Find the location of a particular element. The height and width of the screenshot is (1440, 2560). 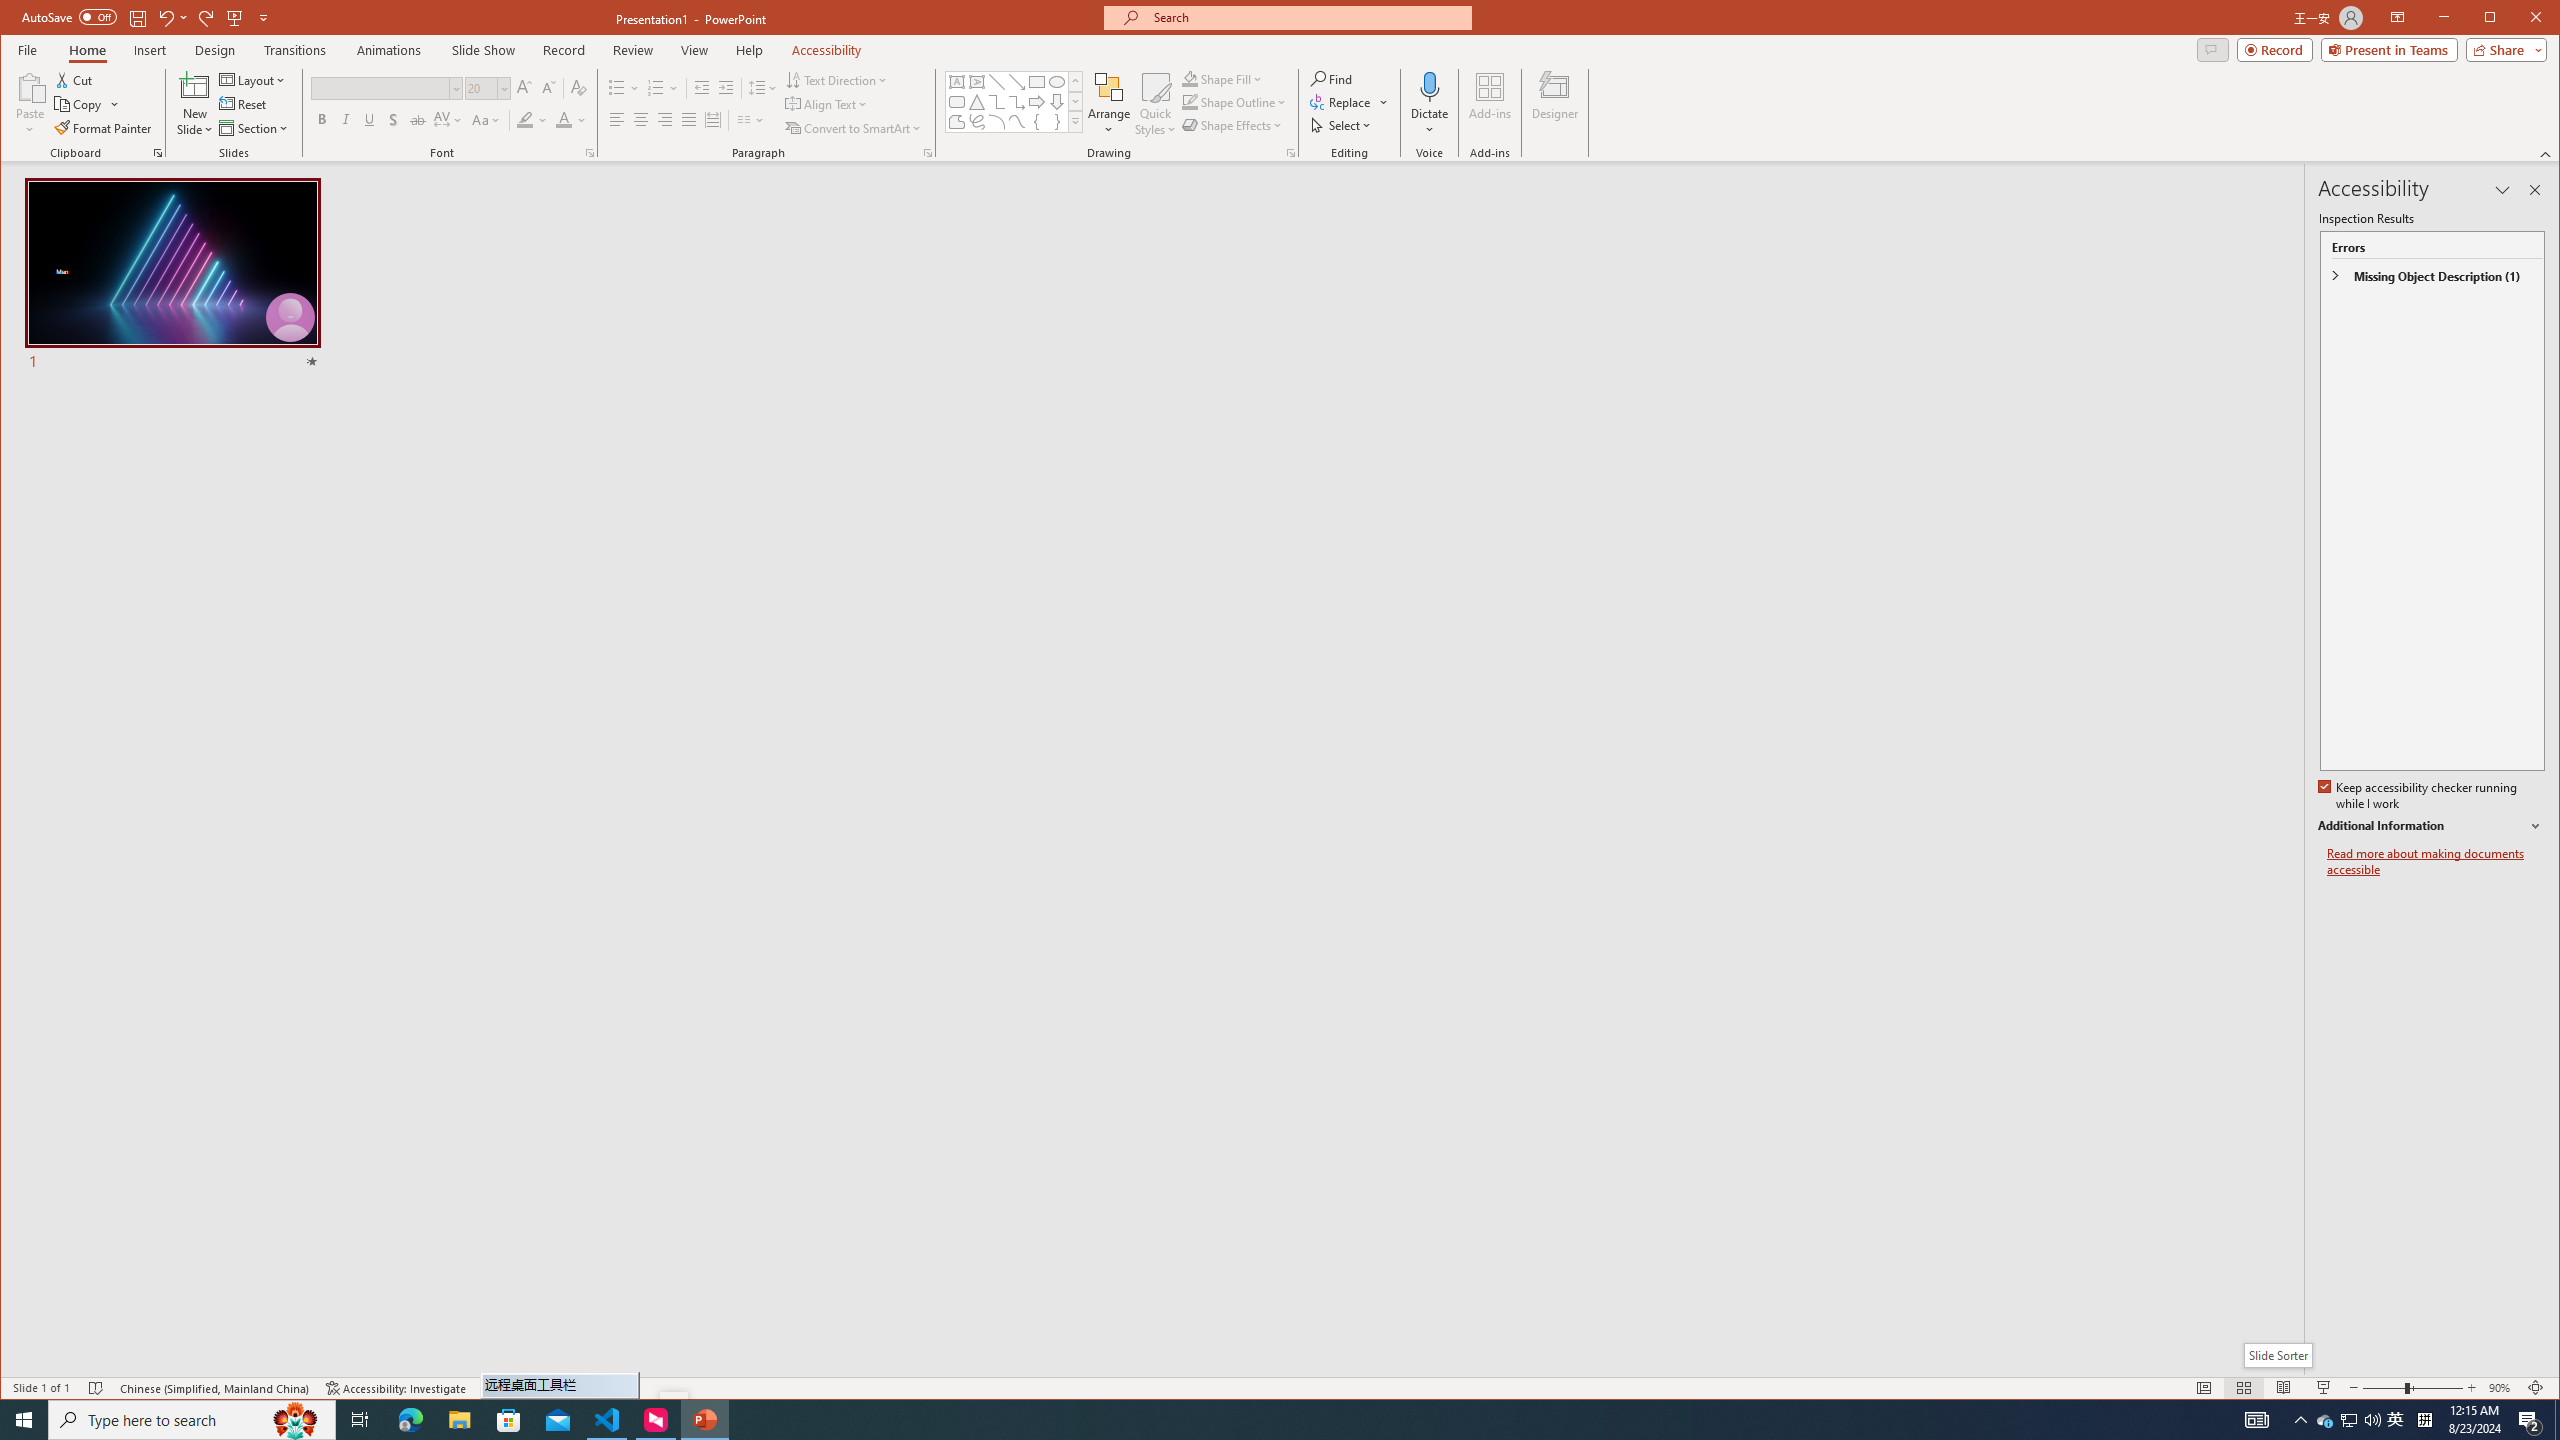

Underline is located at coordinates (370, 120).